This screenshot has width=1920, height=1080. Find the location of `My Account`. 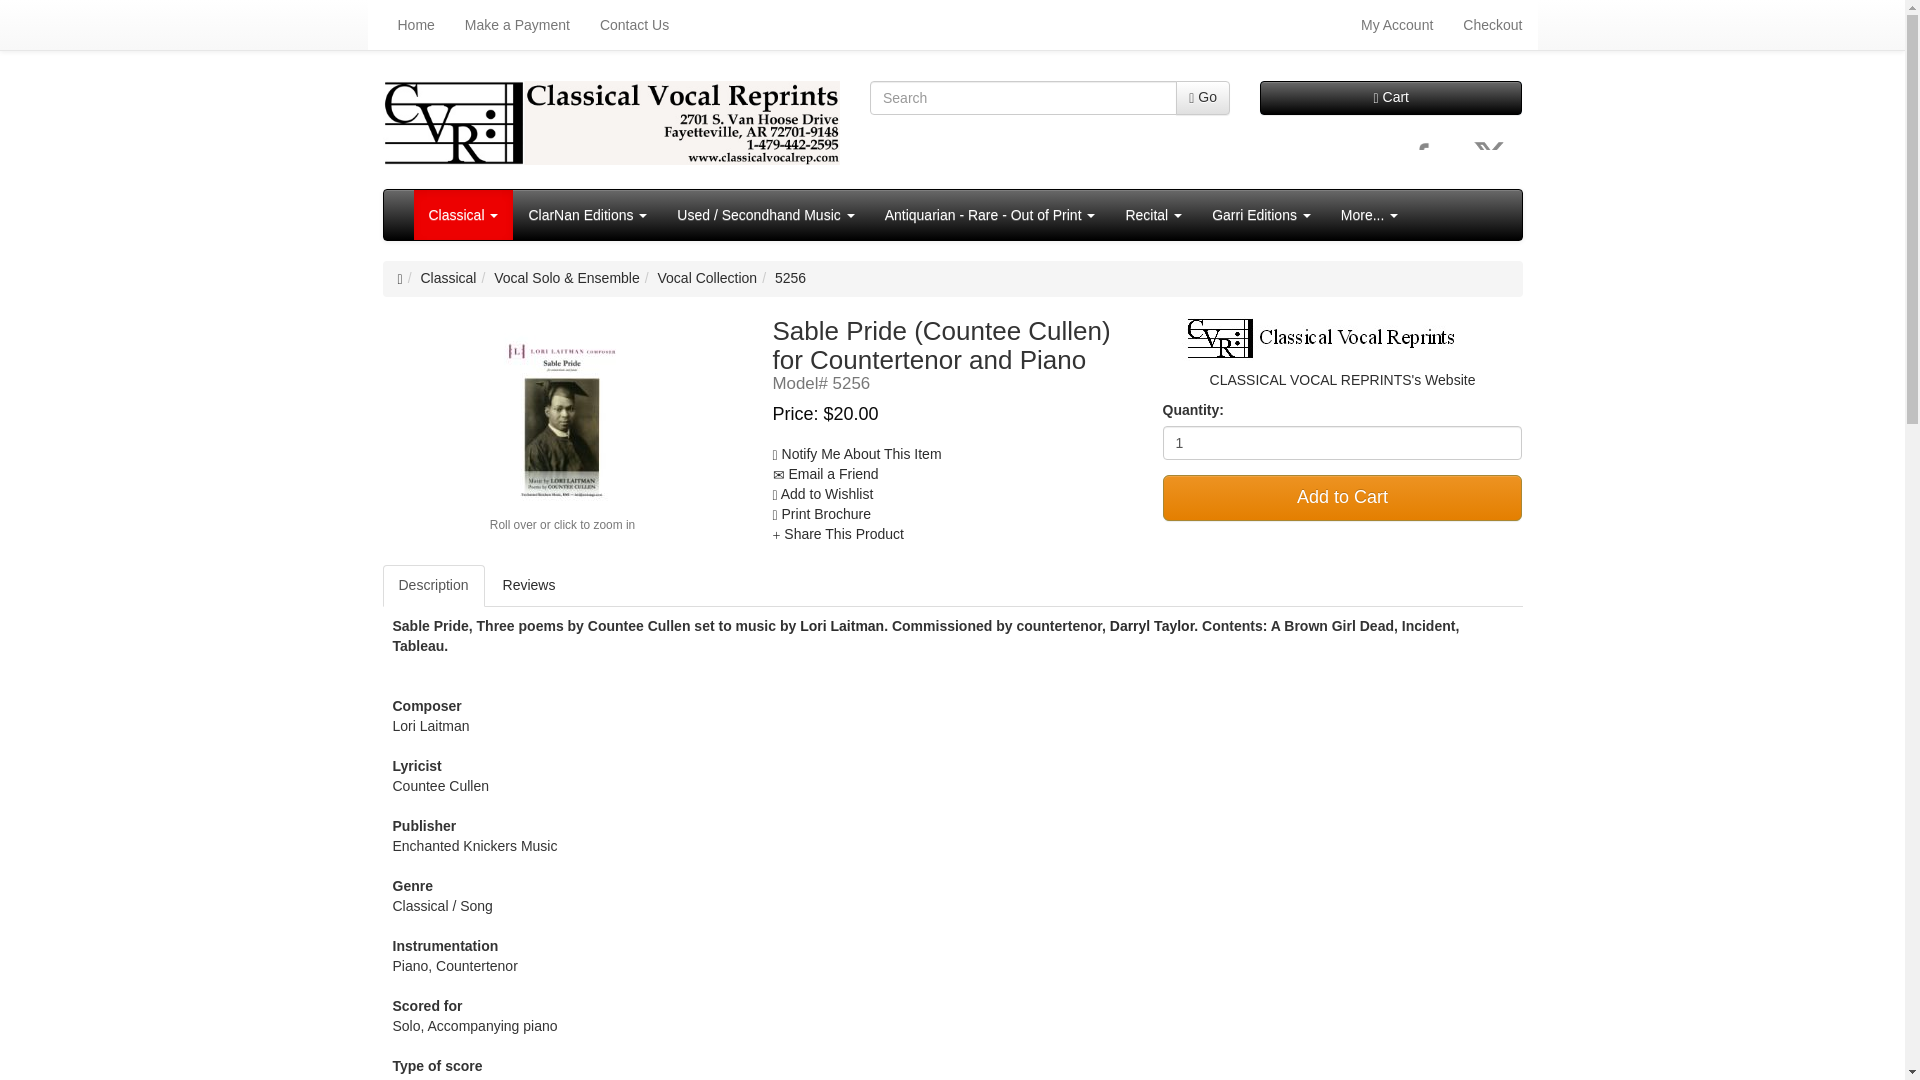

My Account is located at coordinates (1396, 24).